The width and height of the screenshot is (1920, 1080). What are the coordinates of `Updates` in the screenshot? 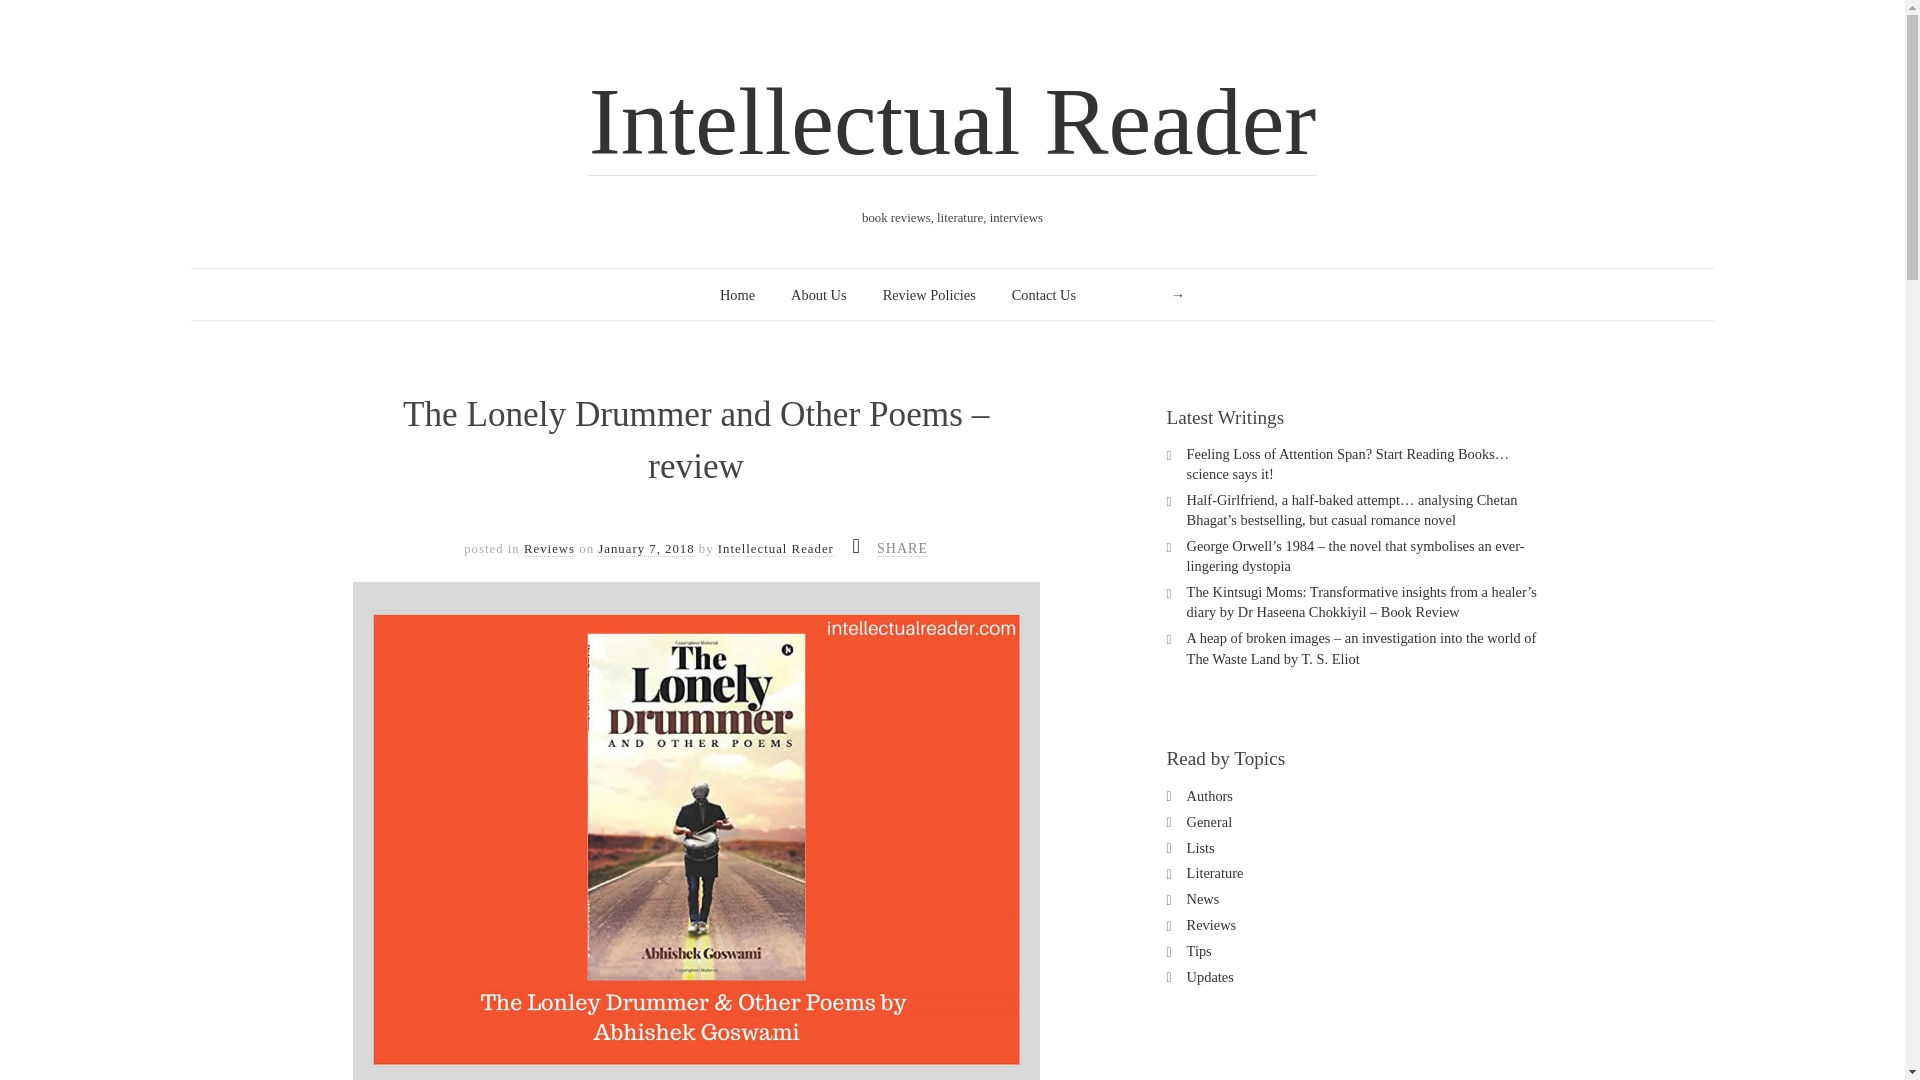 It's located at (1210, 976).